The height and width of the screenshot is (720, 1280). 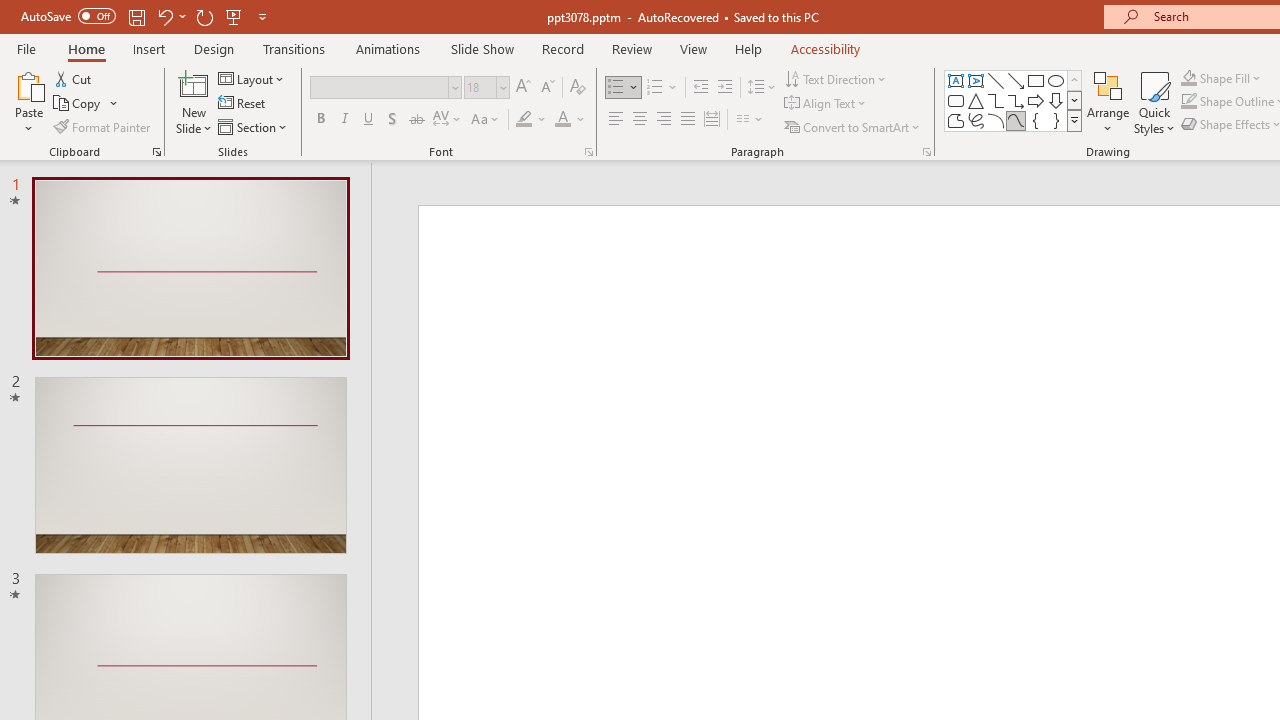 What do you see at coordinates (688, 120) in the screenshot?
I see `Justify` at bounding box center [688, 120].